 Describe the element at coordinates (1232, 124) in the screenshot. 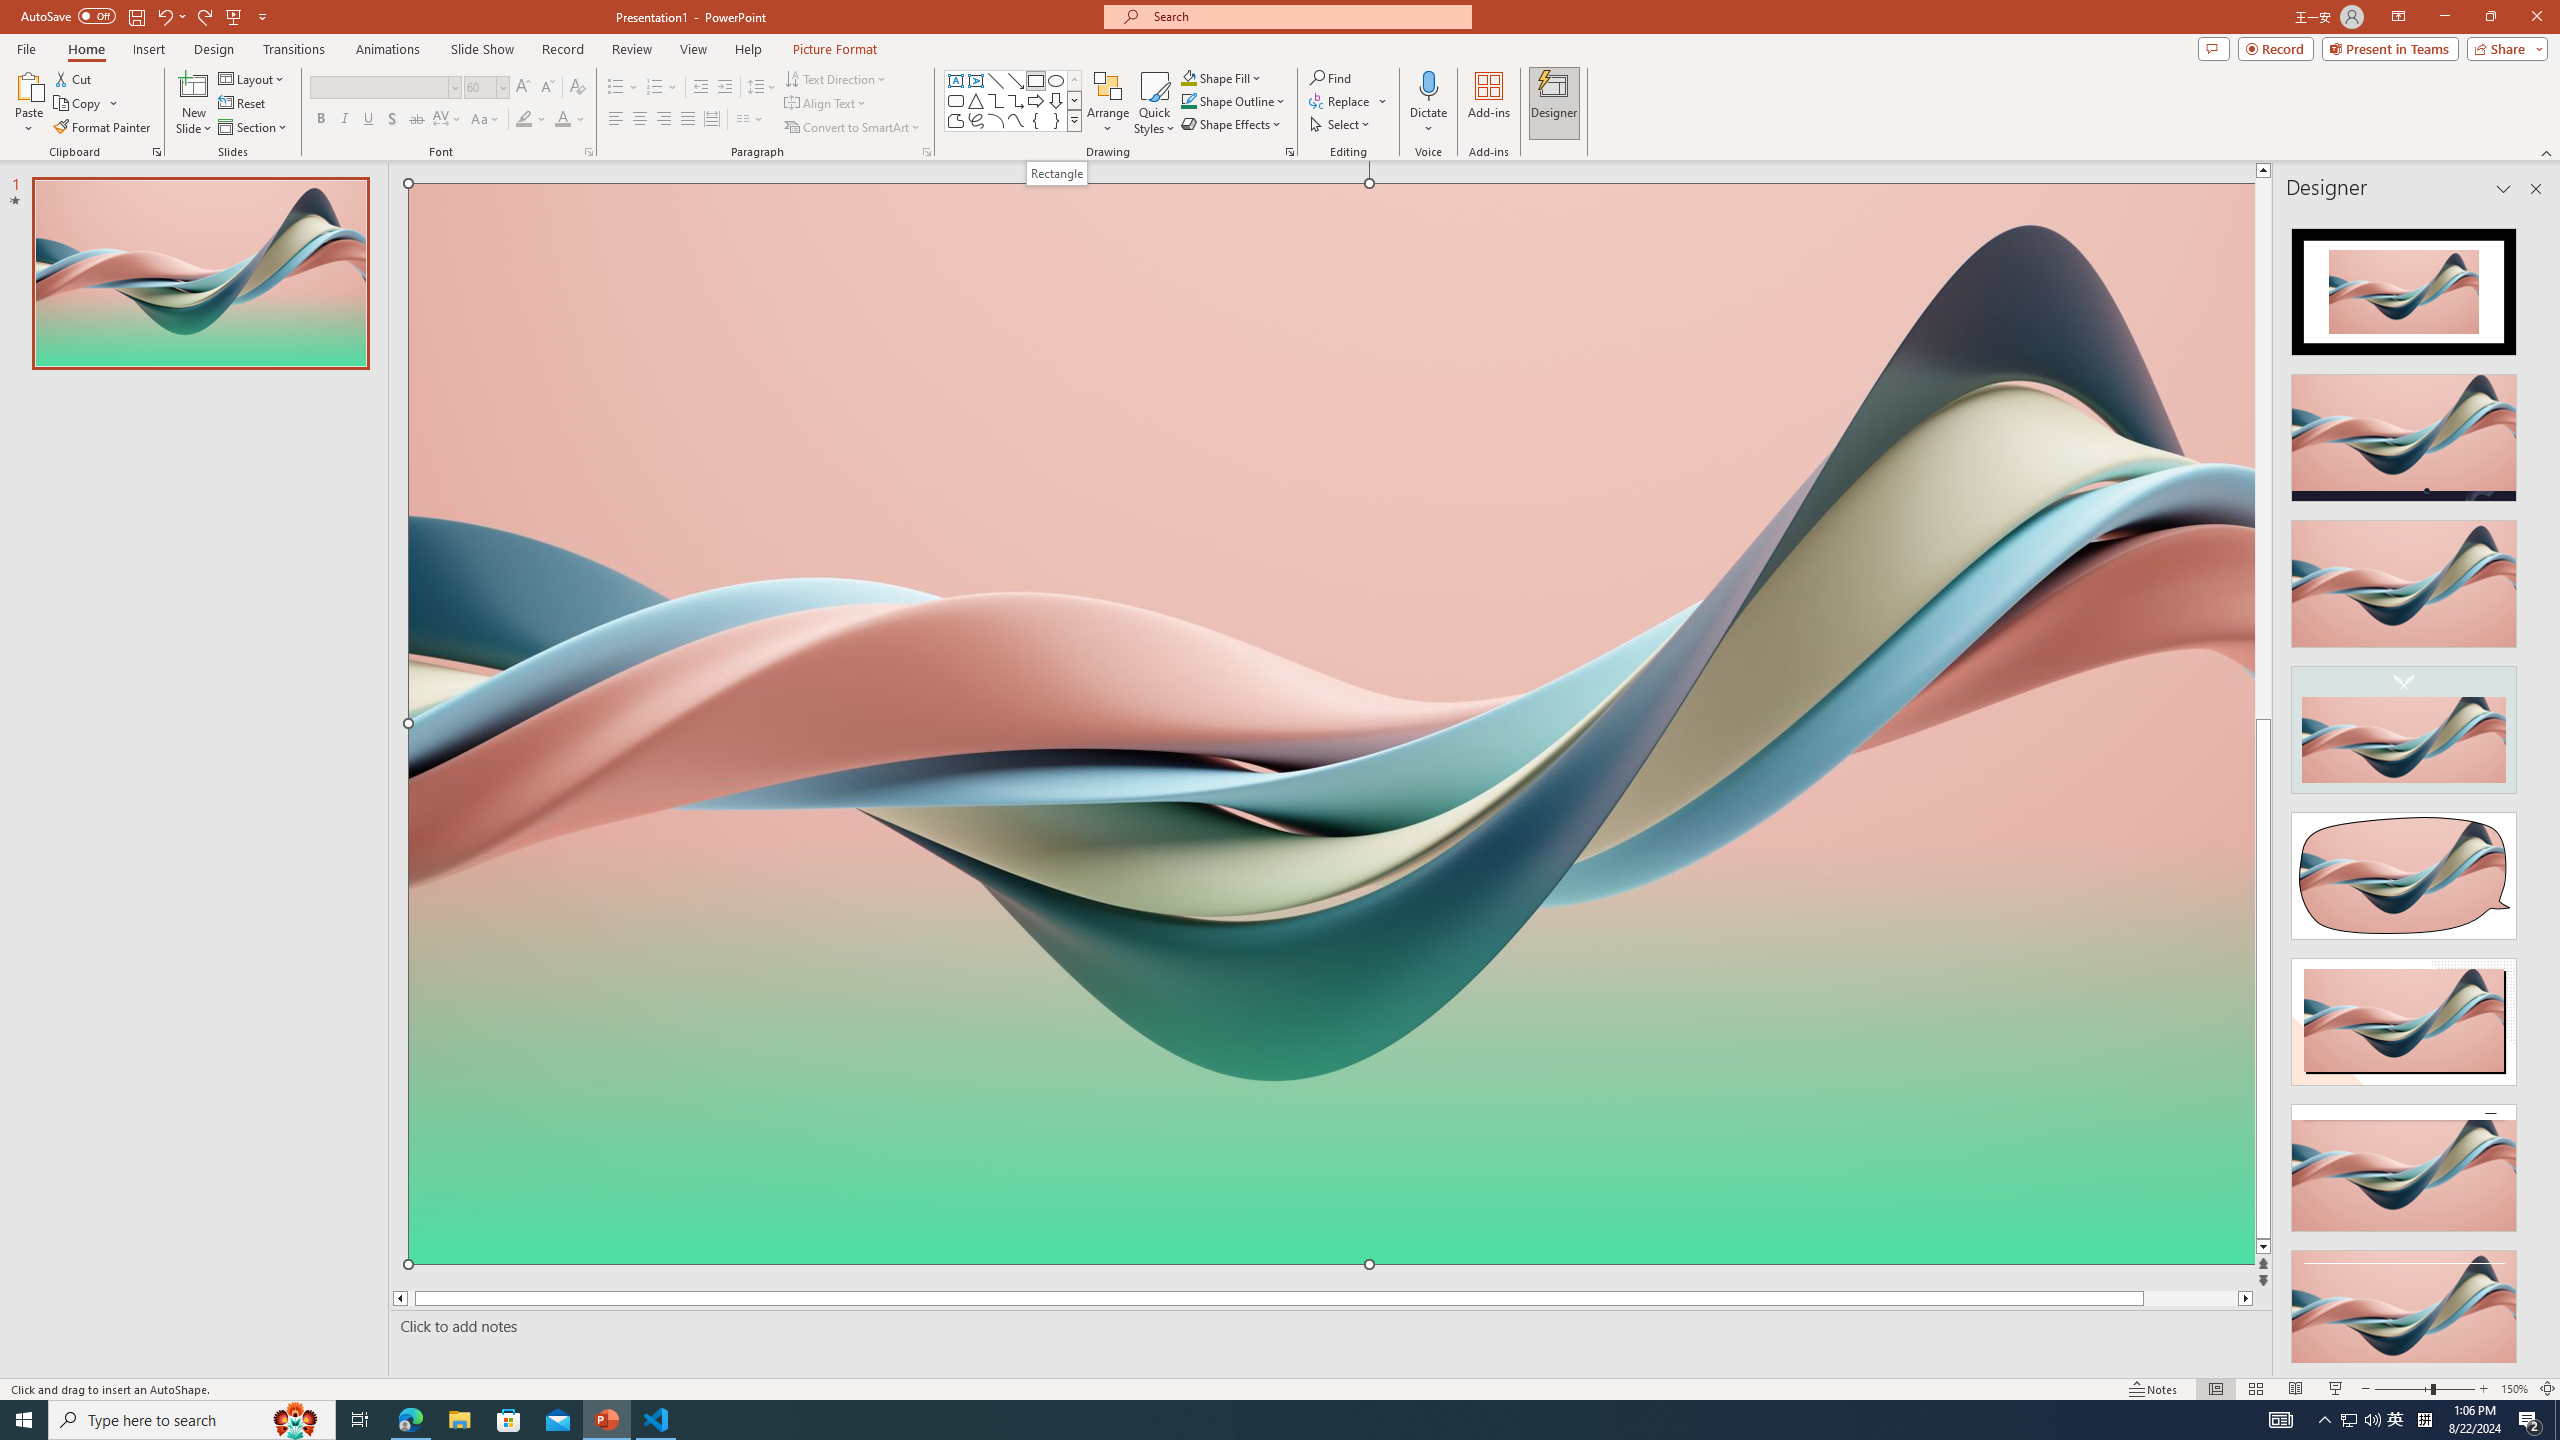

I see `Shape Effects` at that location.